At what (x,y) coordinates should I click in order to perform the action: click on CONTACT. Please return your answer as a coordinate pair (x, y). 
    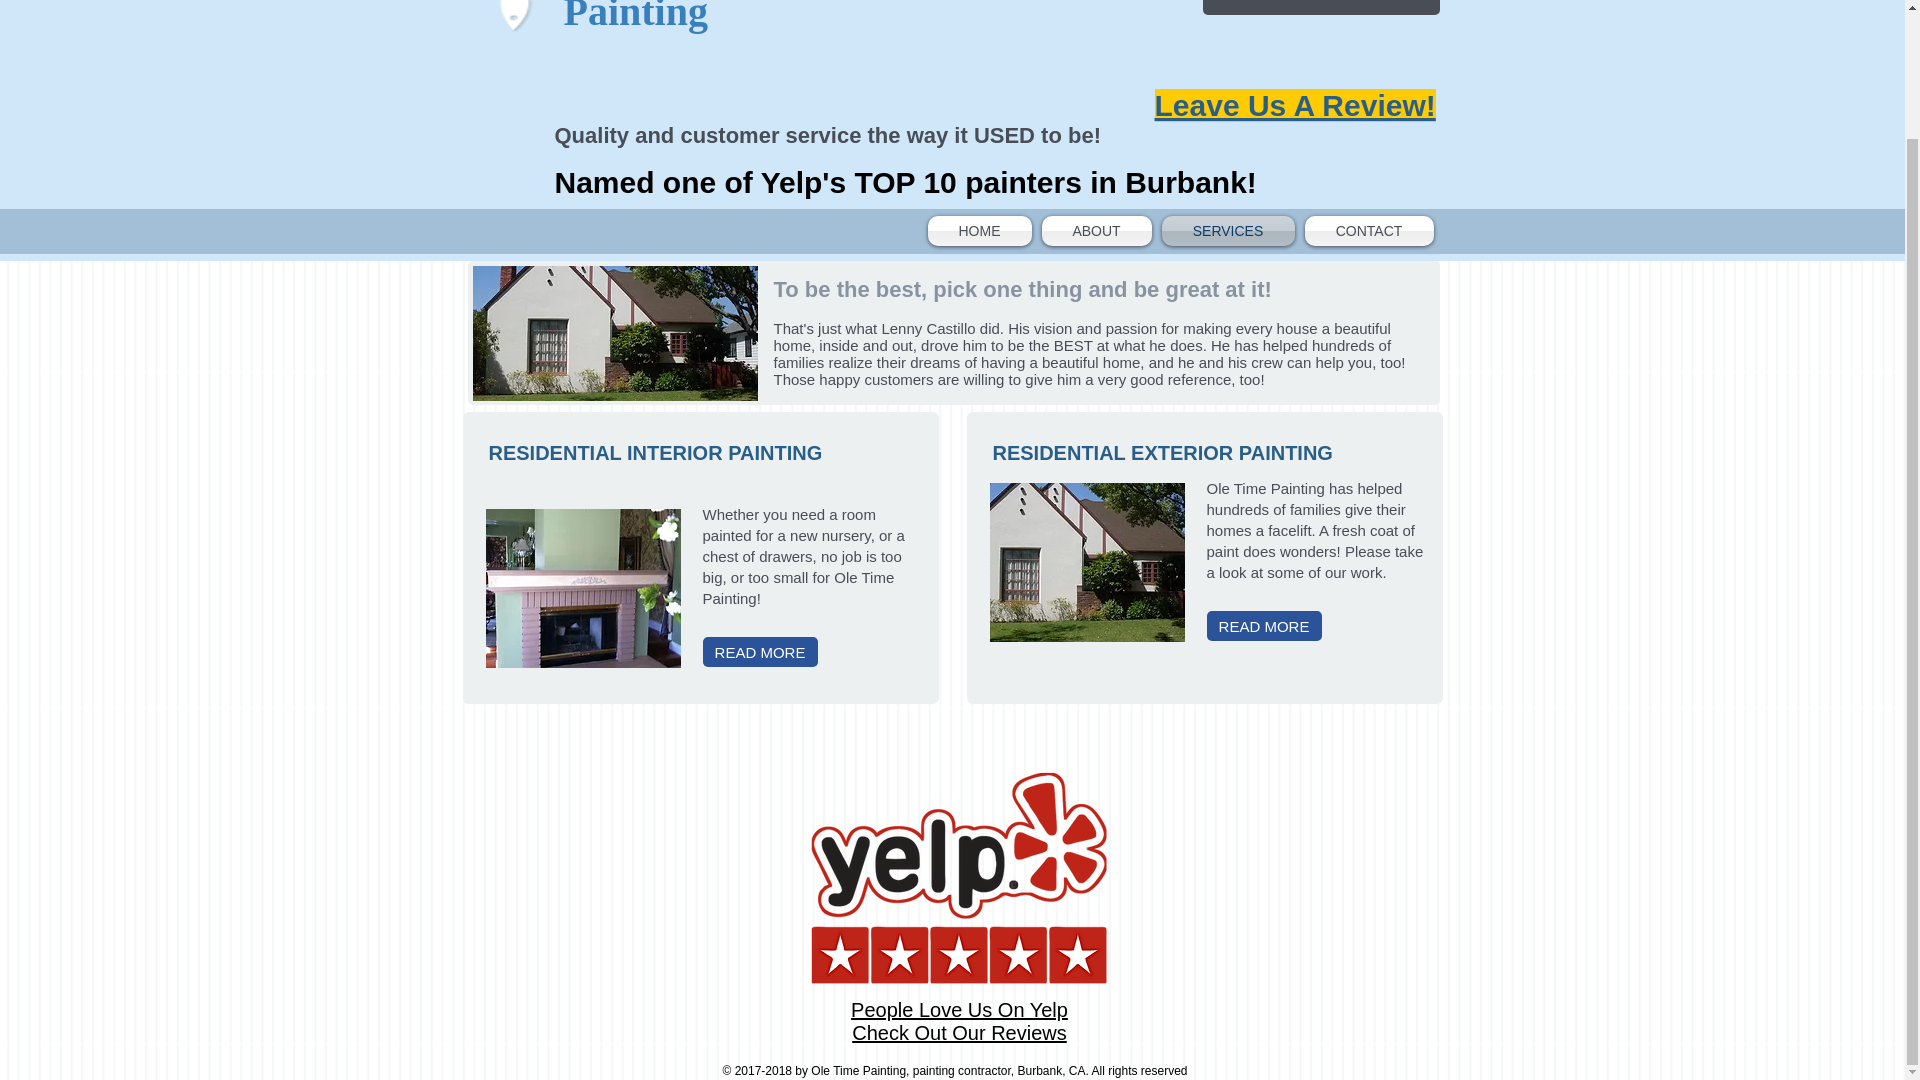
    Looking at the image, I should click on (1366, 231).